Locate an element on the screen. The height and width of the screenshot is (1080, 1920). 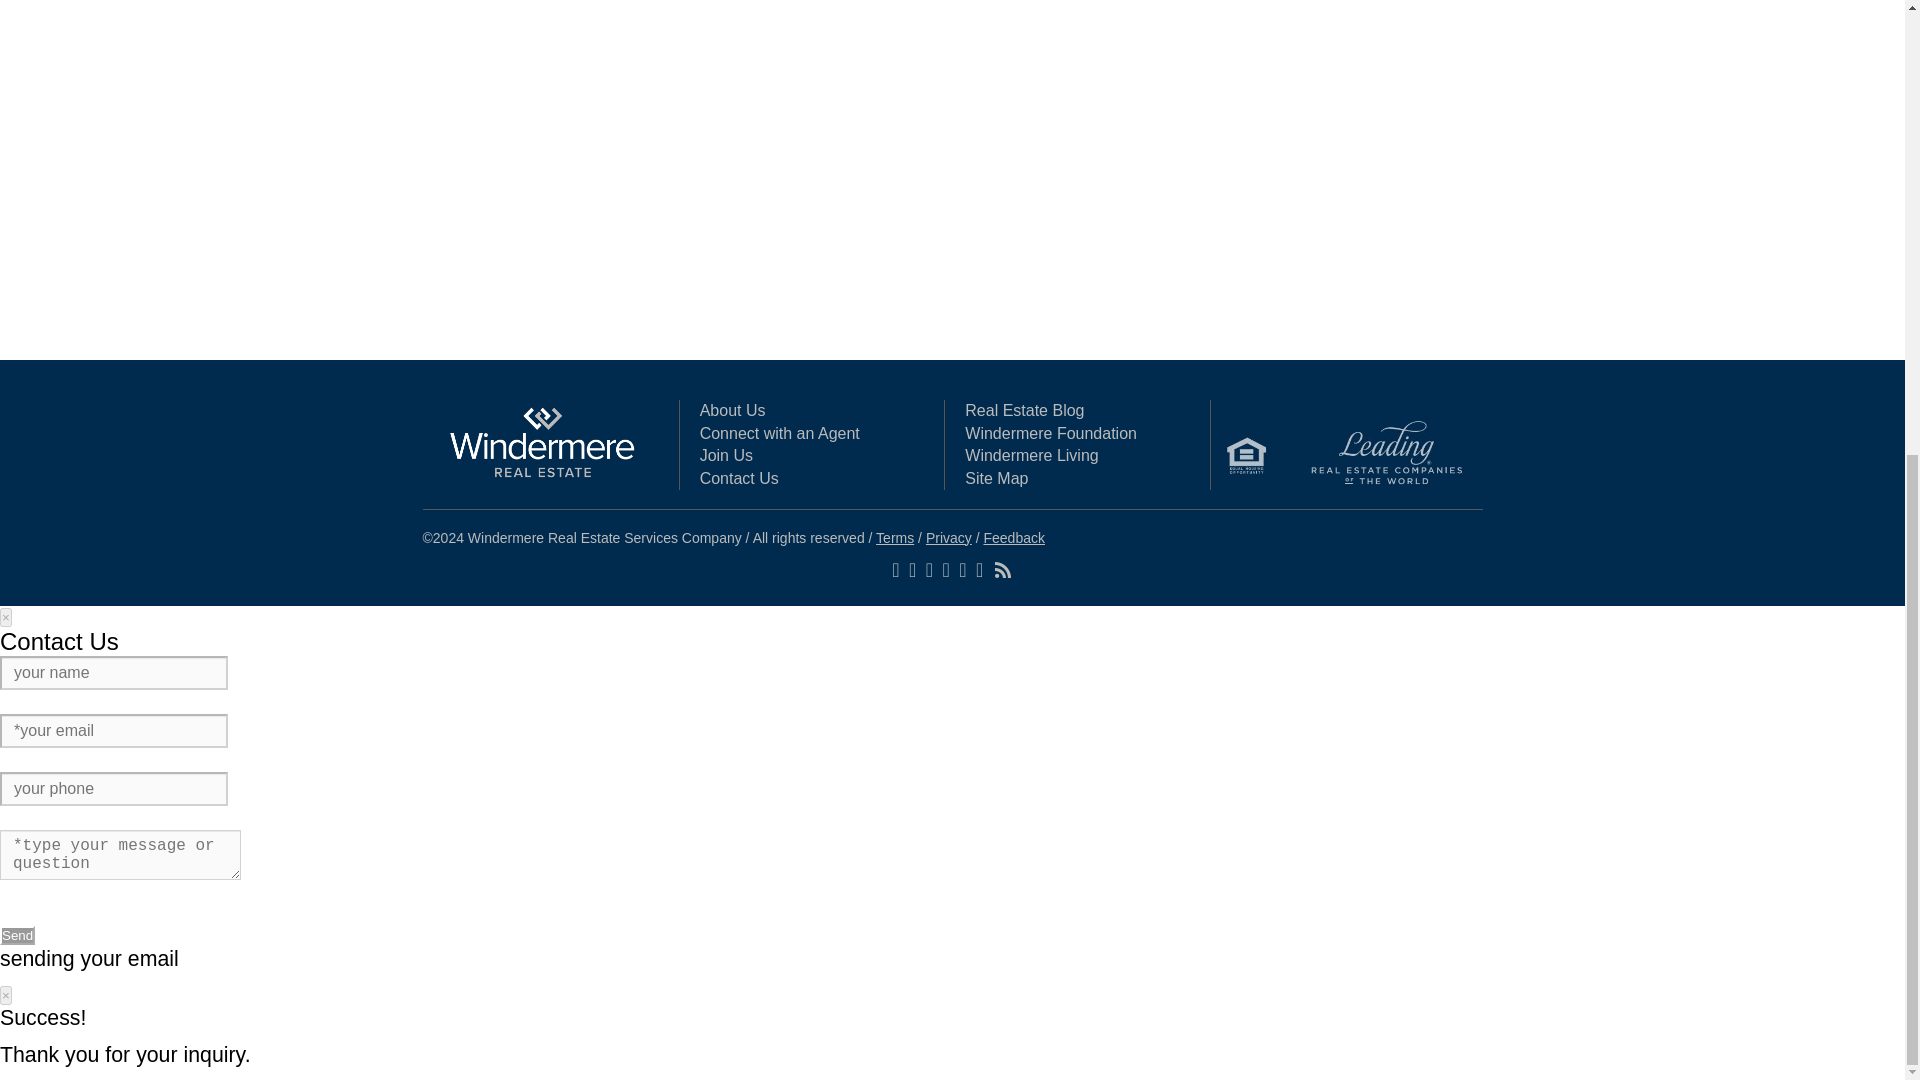
Real Estate Blog is located at coordinates (1024, 410).